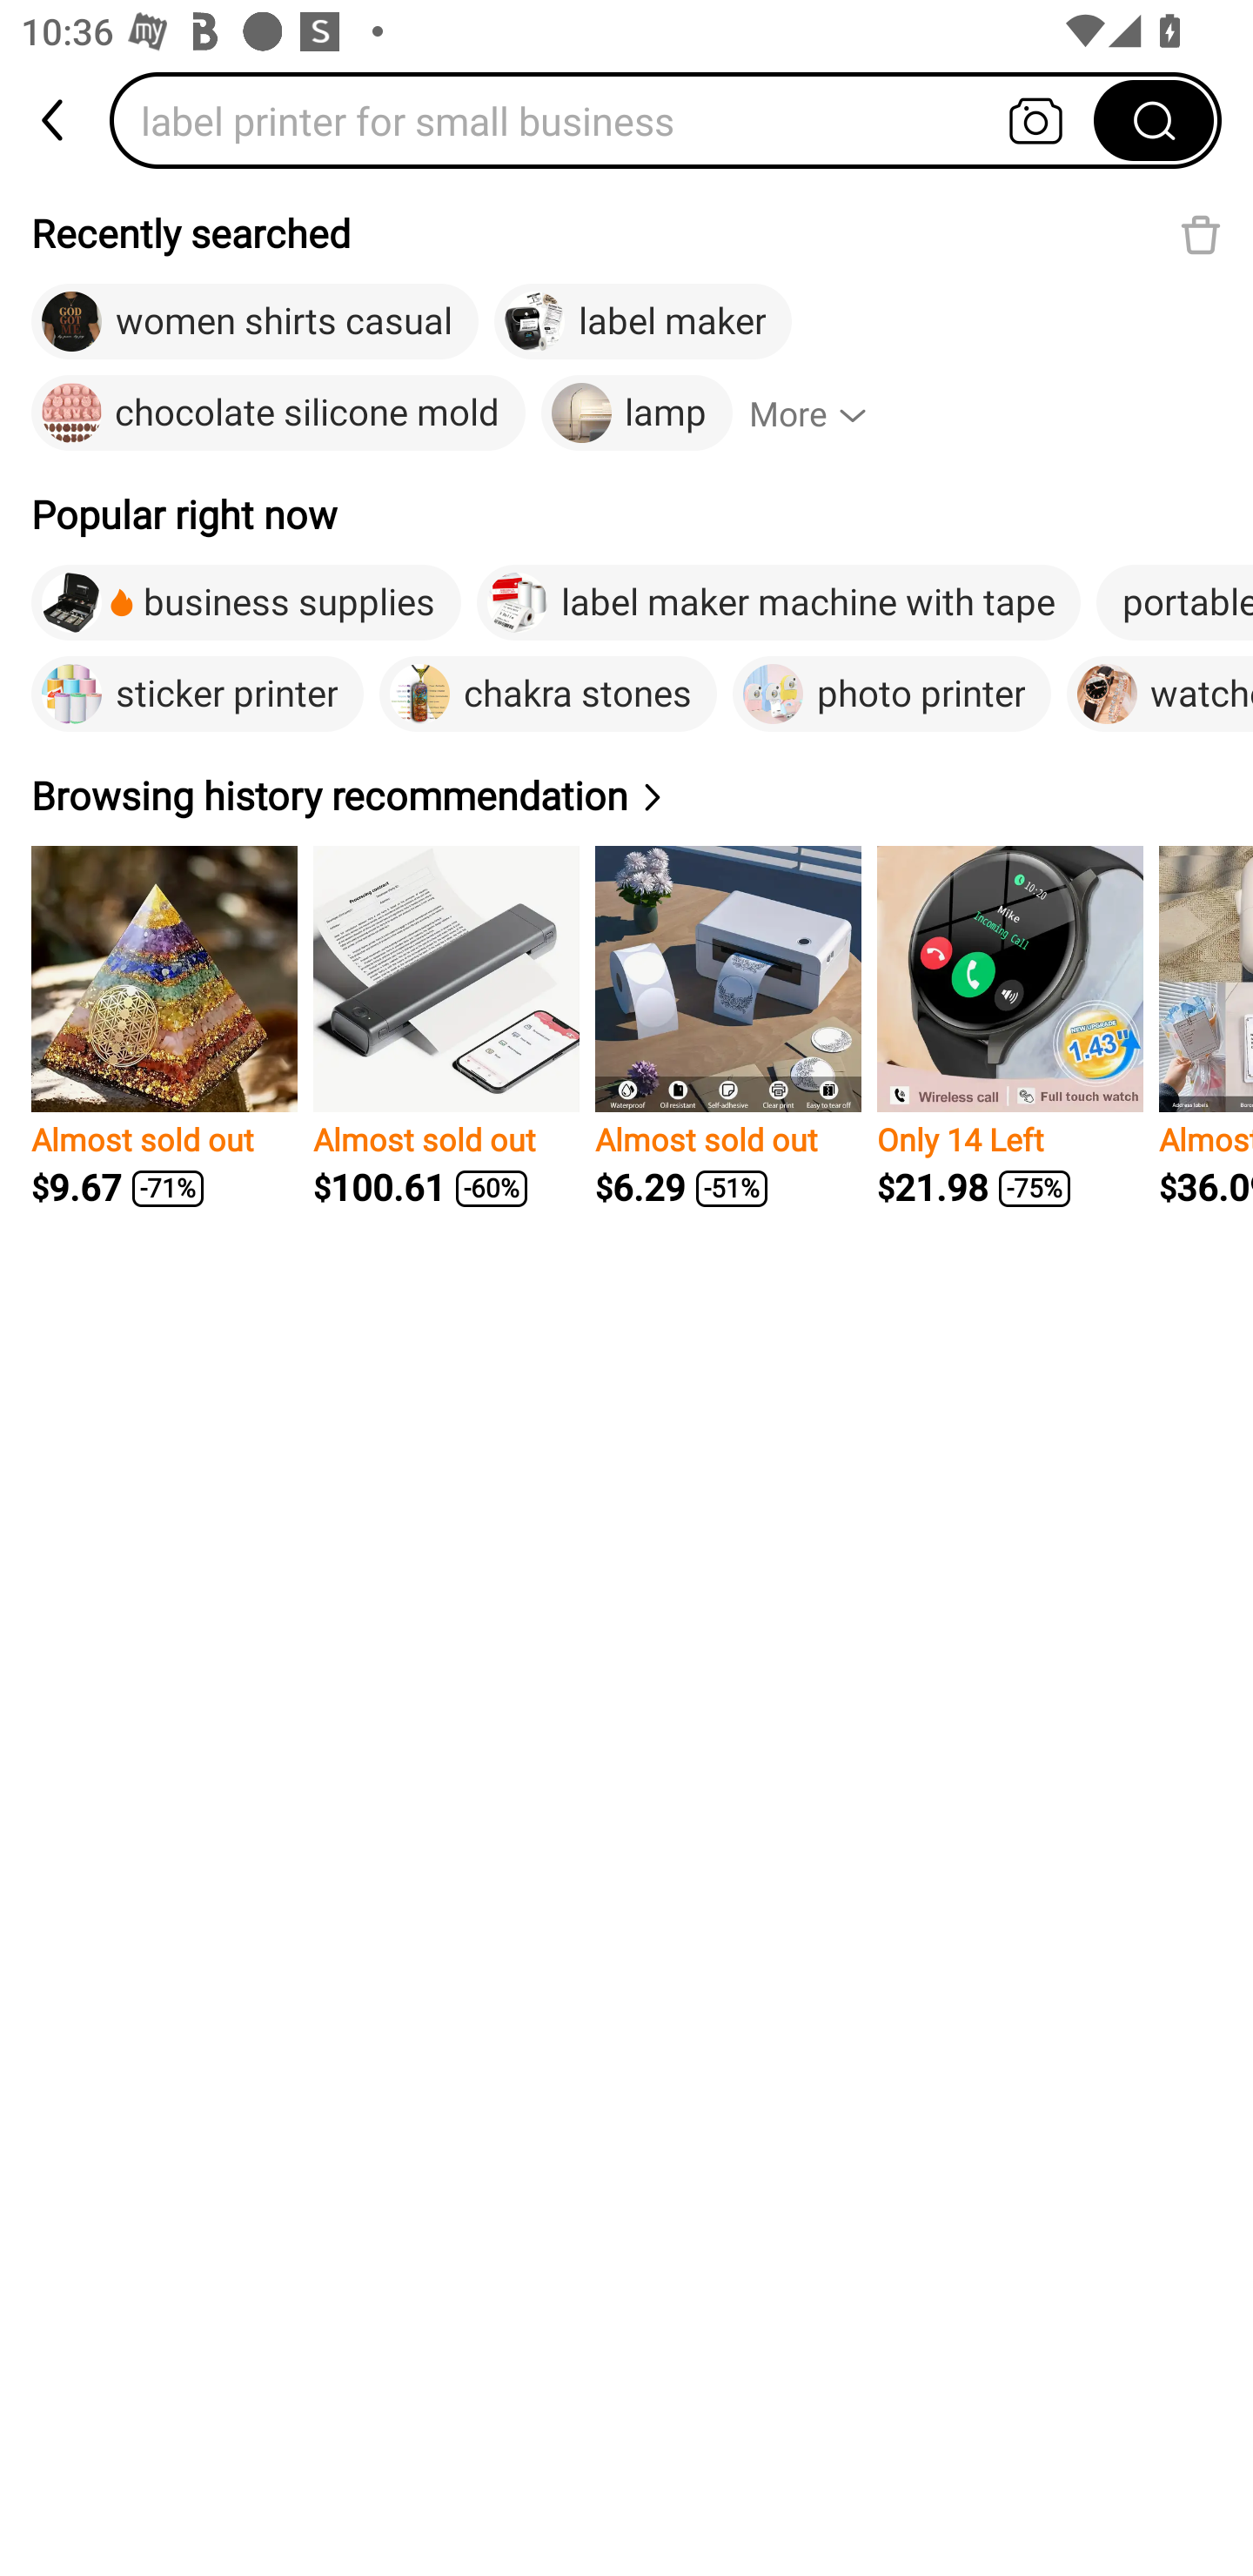 Image resolution: width=1253 pixels, height=2576 pixels. Describe the element at coordinates (351, 795) in the screenshot. I see `Browsing history recommendation` at that location.